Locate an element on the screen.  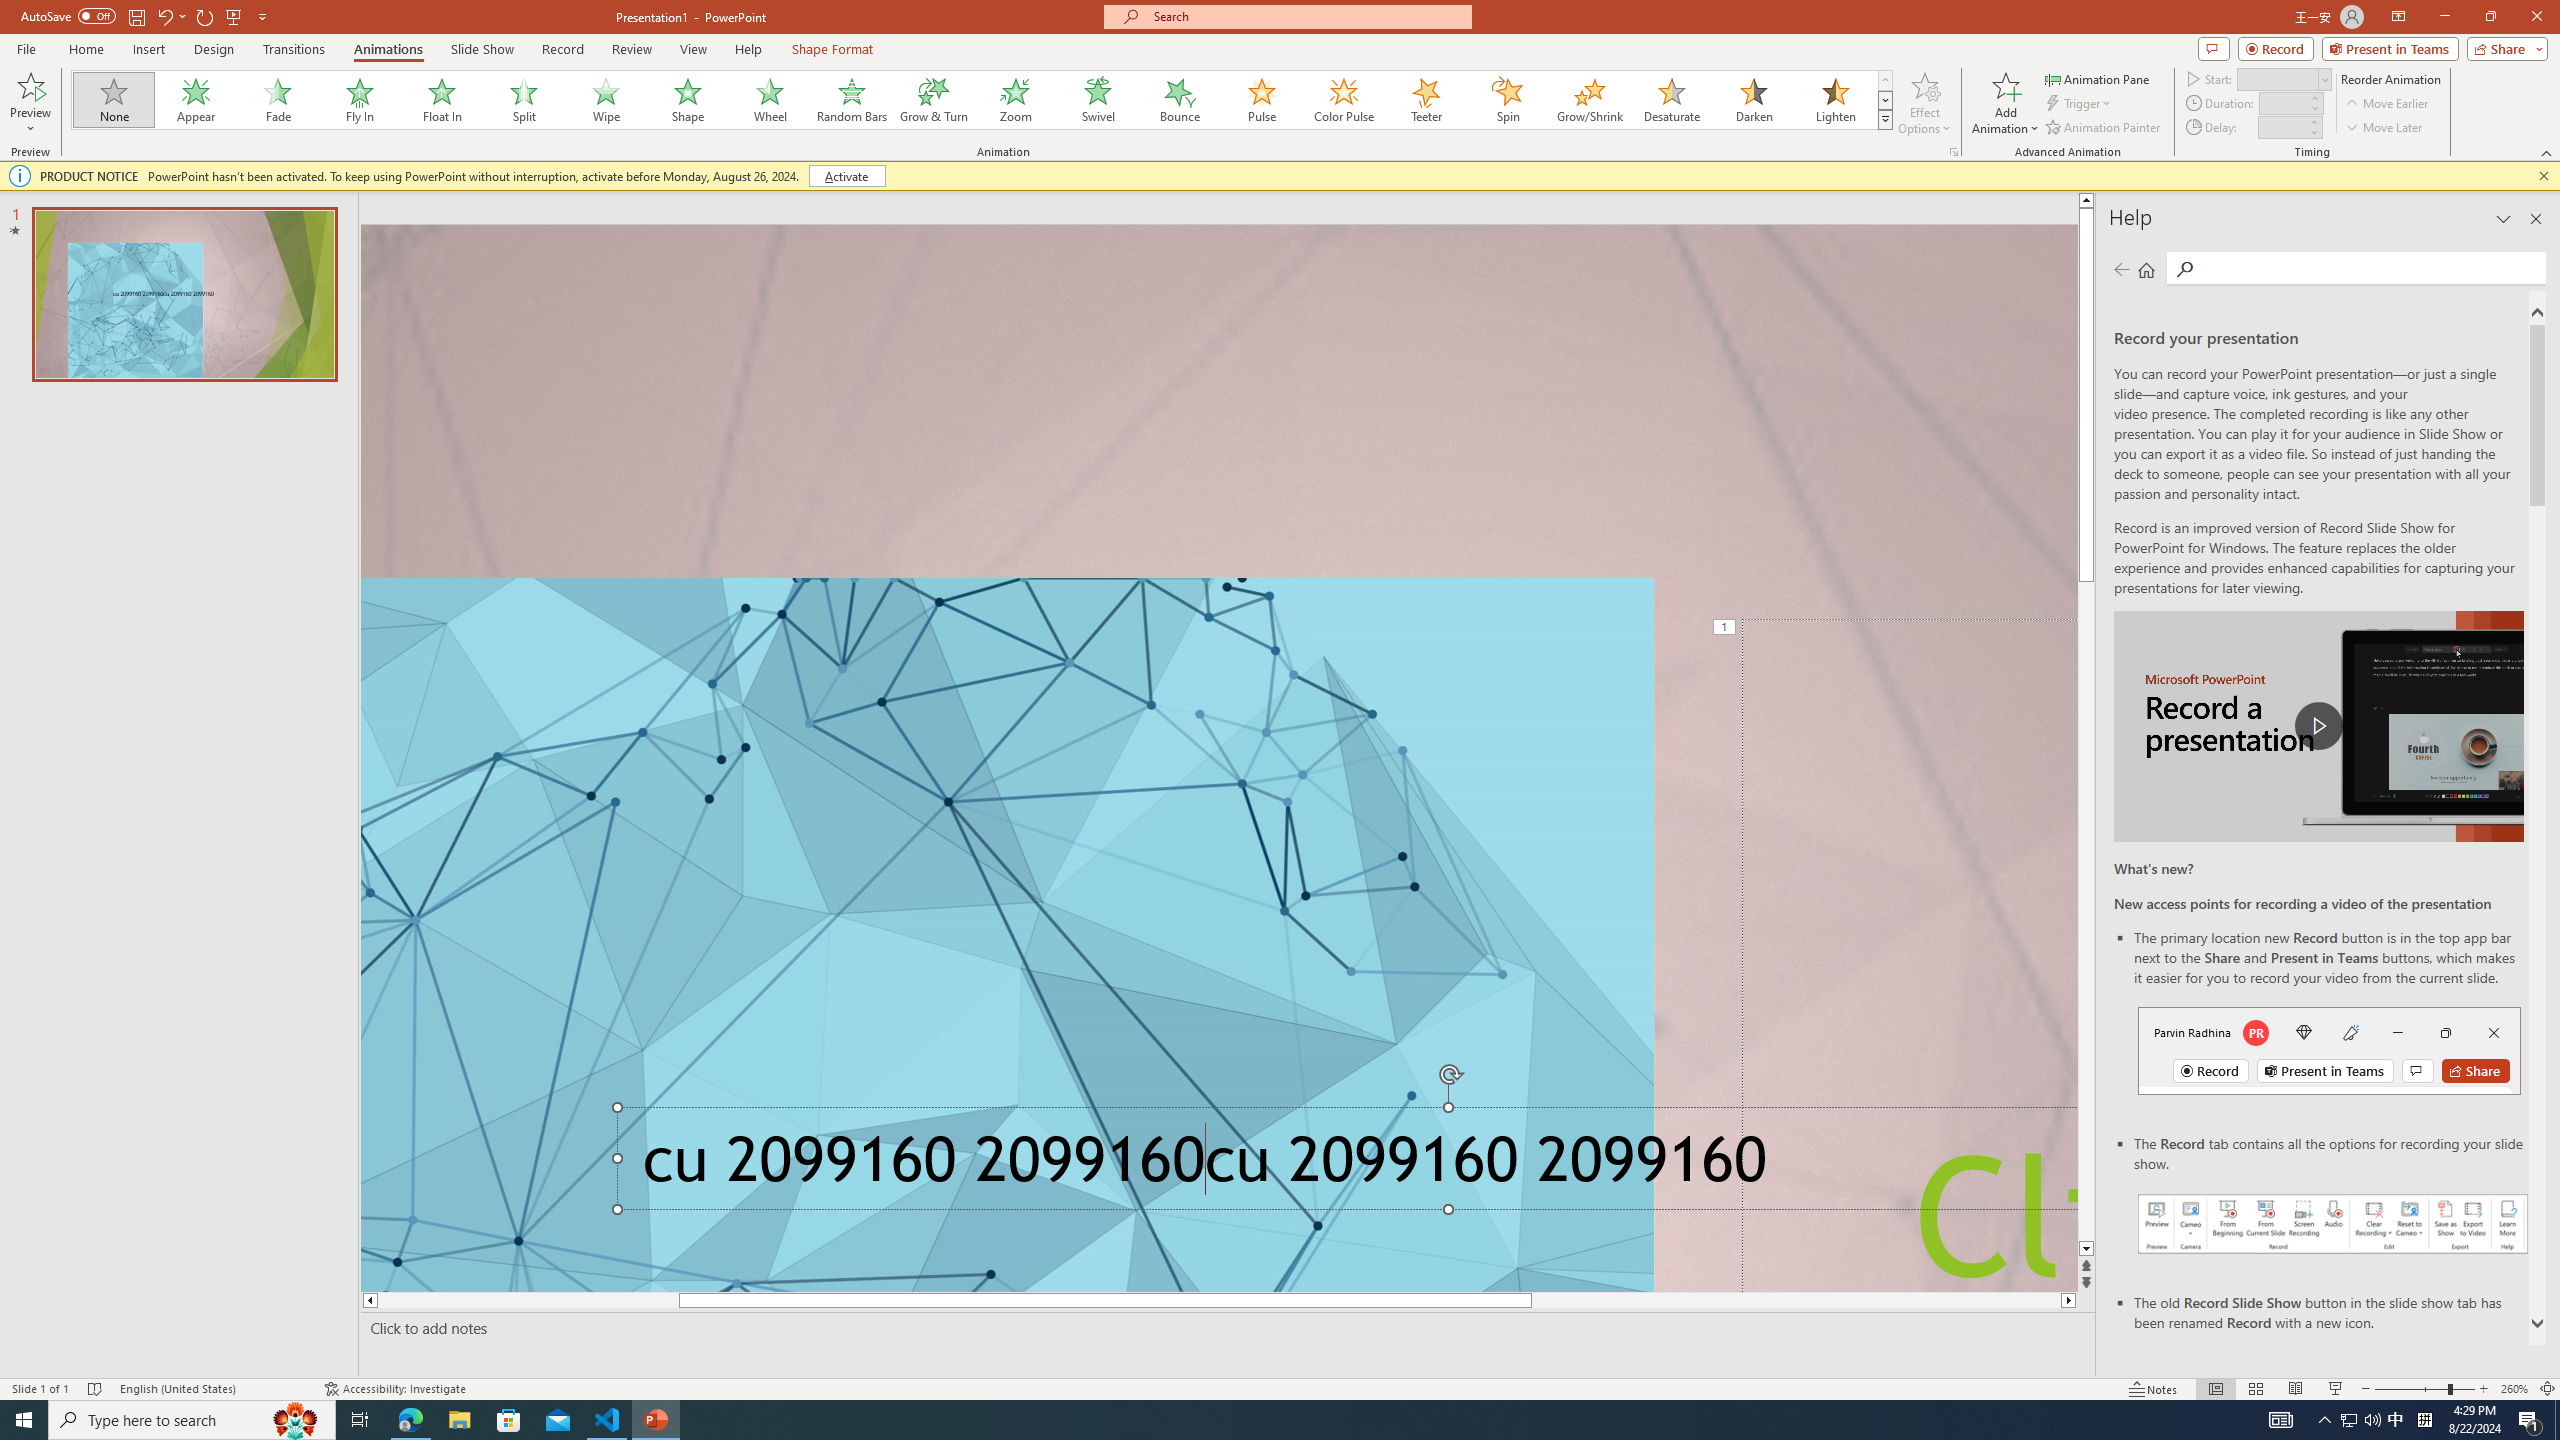
Page down is located at coordinates (2086, 1078).